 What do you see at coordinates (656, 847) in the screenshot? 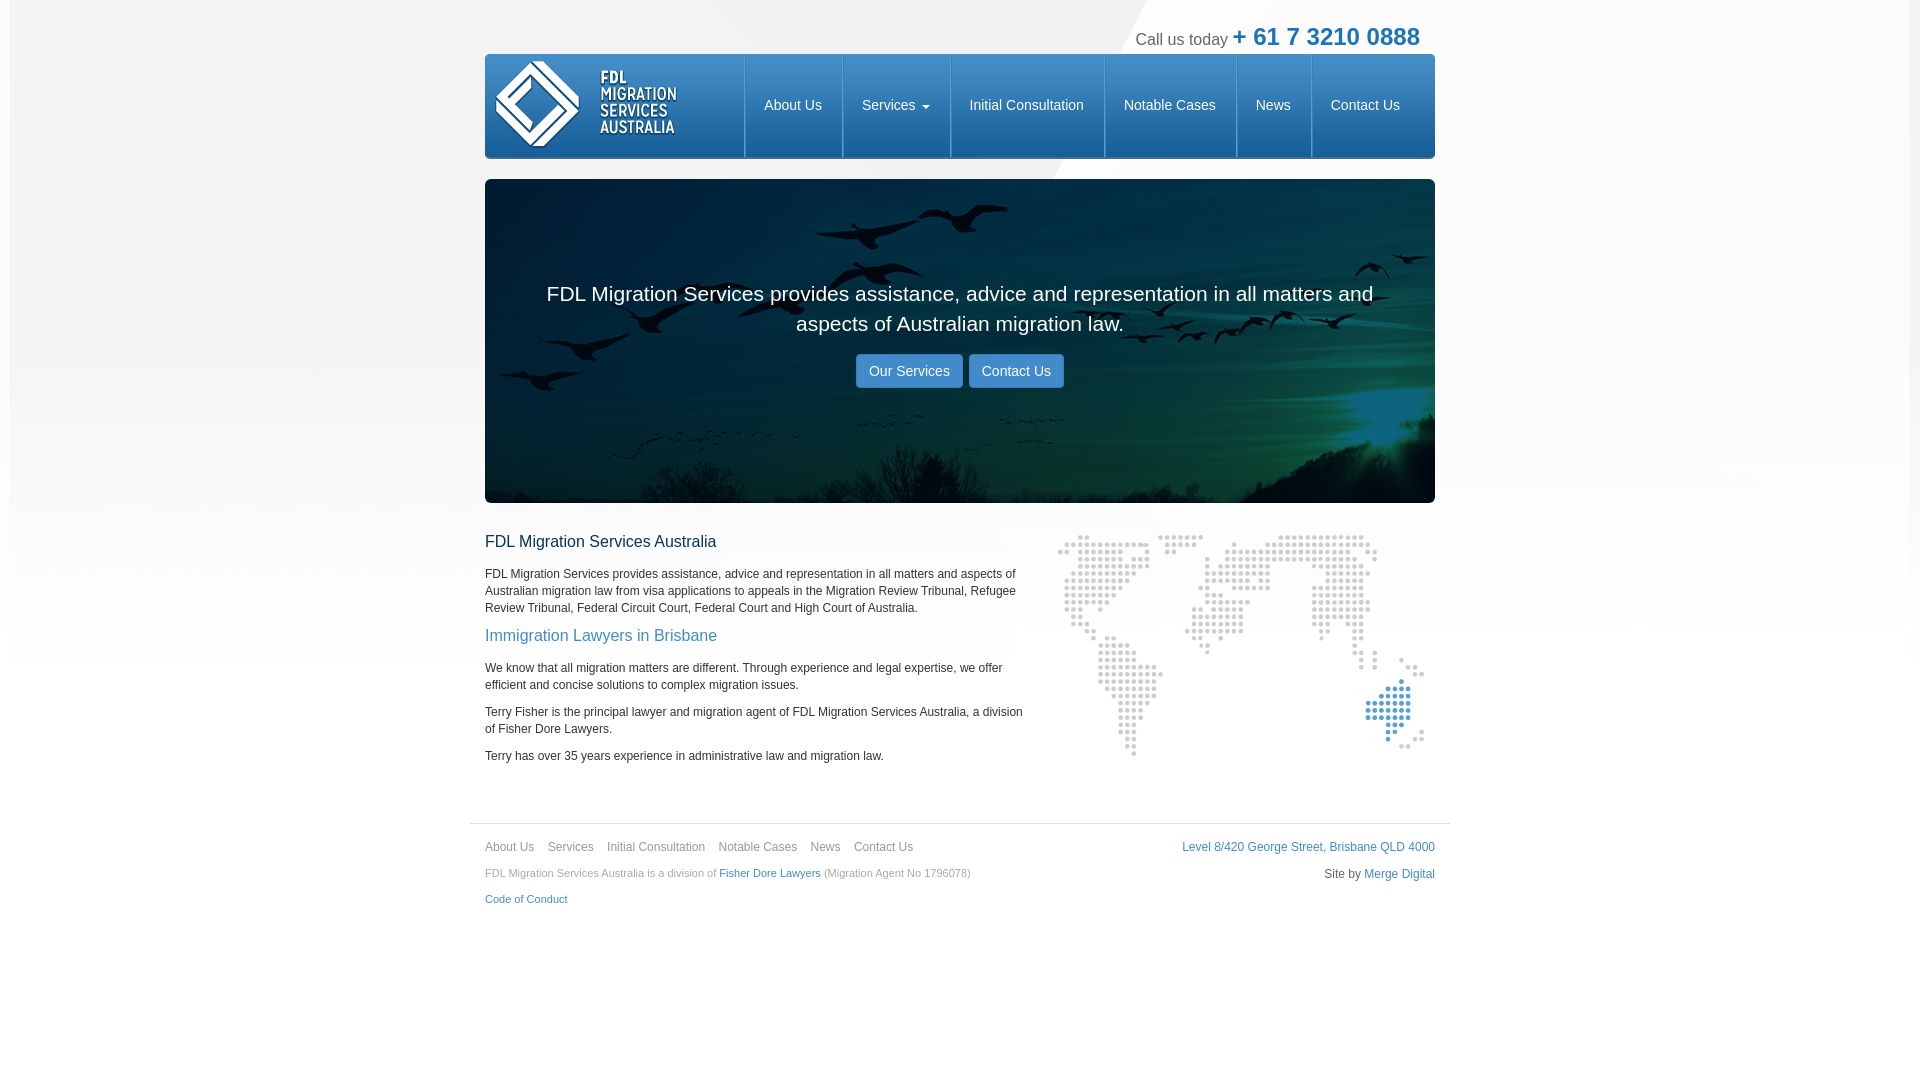
I see `Initial Consultation` at bounding box center [656, 847].